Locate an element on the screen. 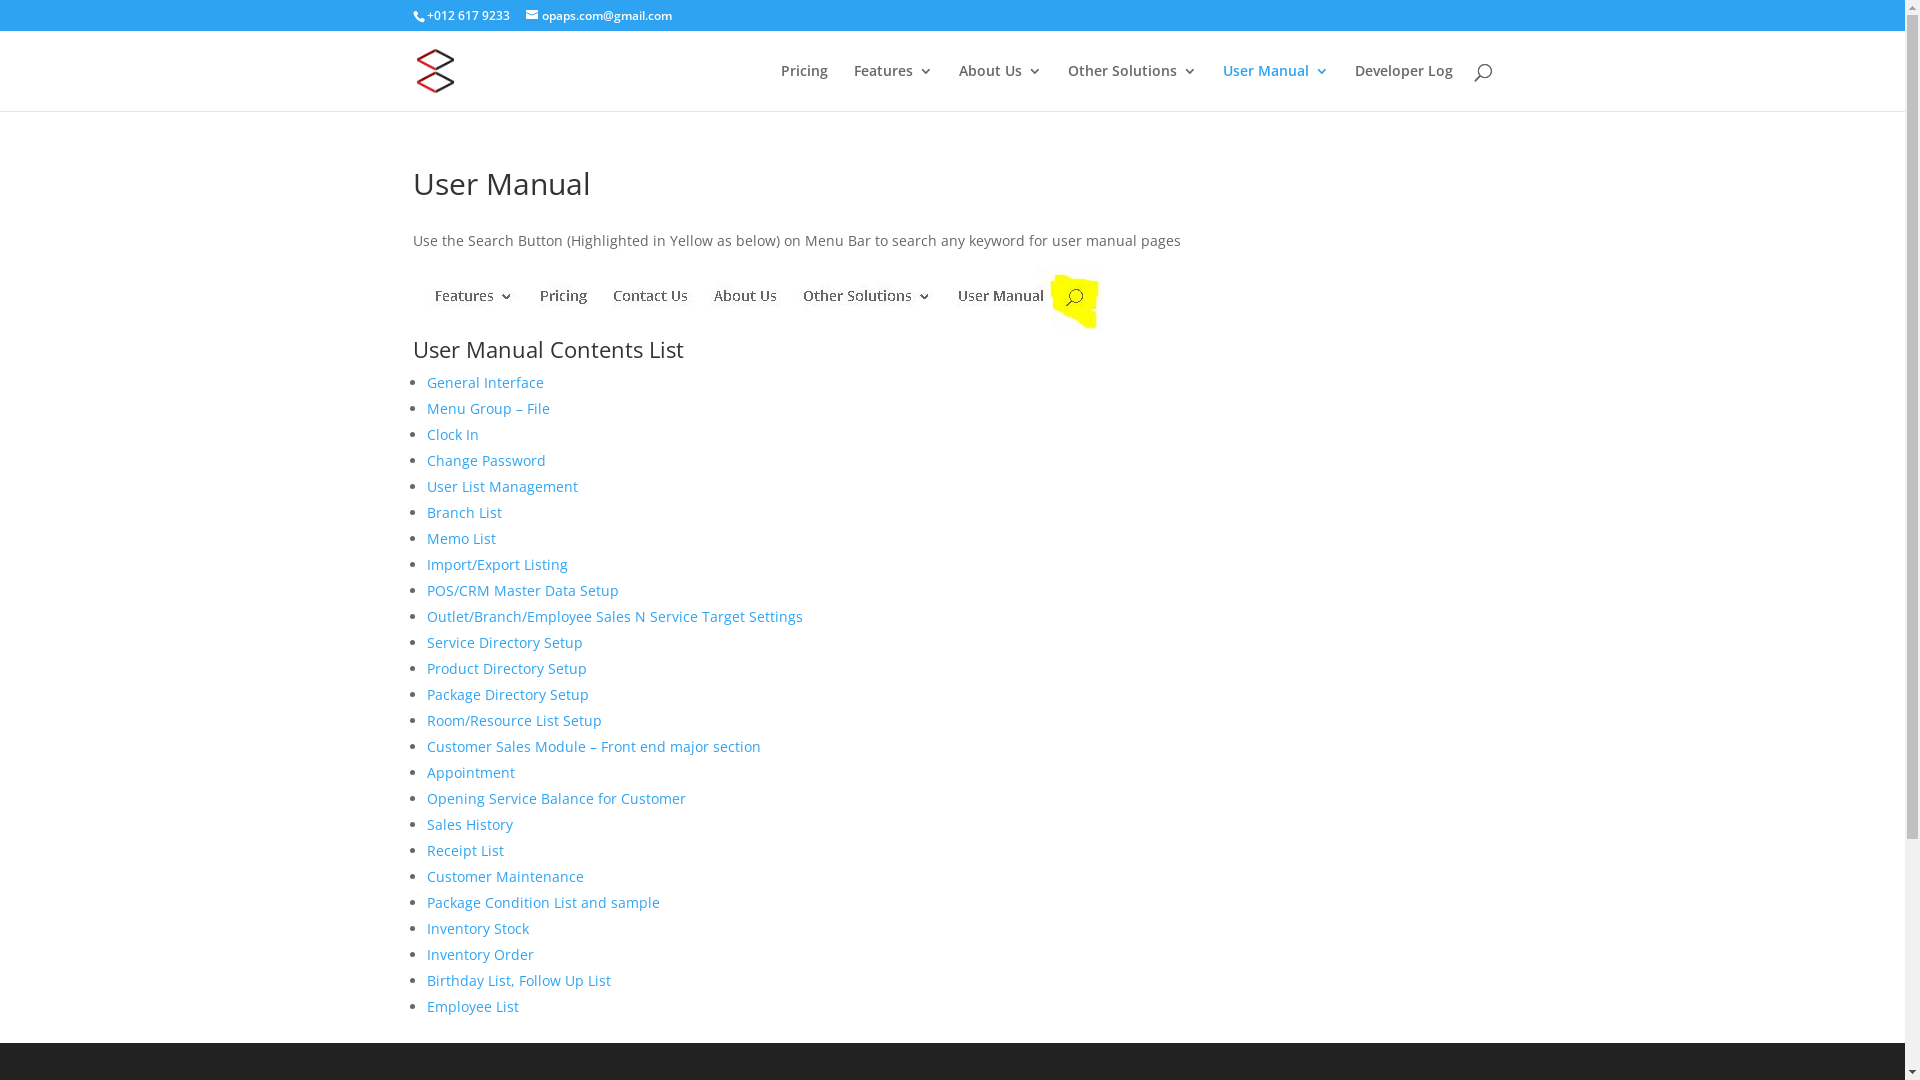 The image size is (1920, 1080). Outlet/Branch/Employee Sales N Service Target Settings is located at coordinates (614, 616).